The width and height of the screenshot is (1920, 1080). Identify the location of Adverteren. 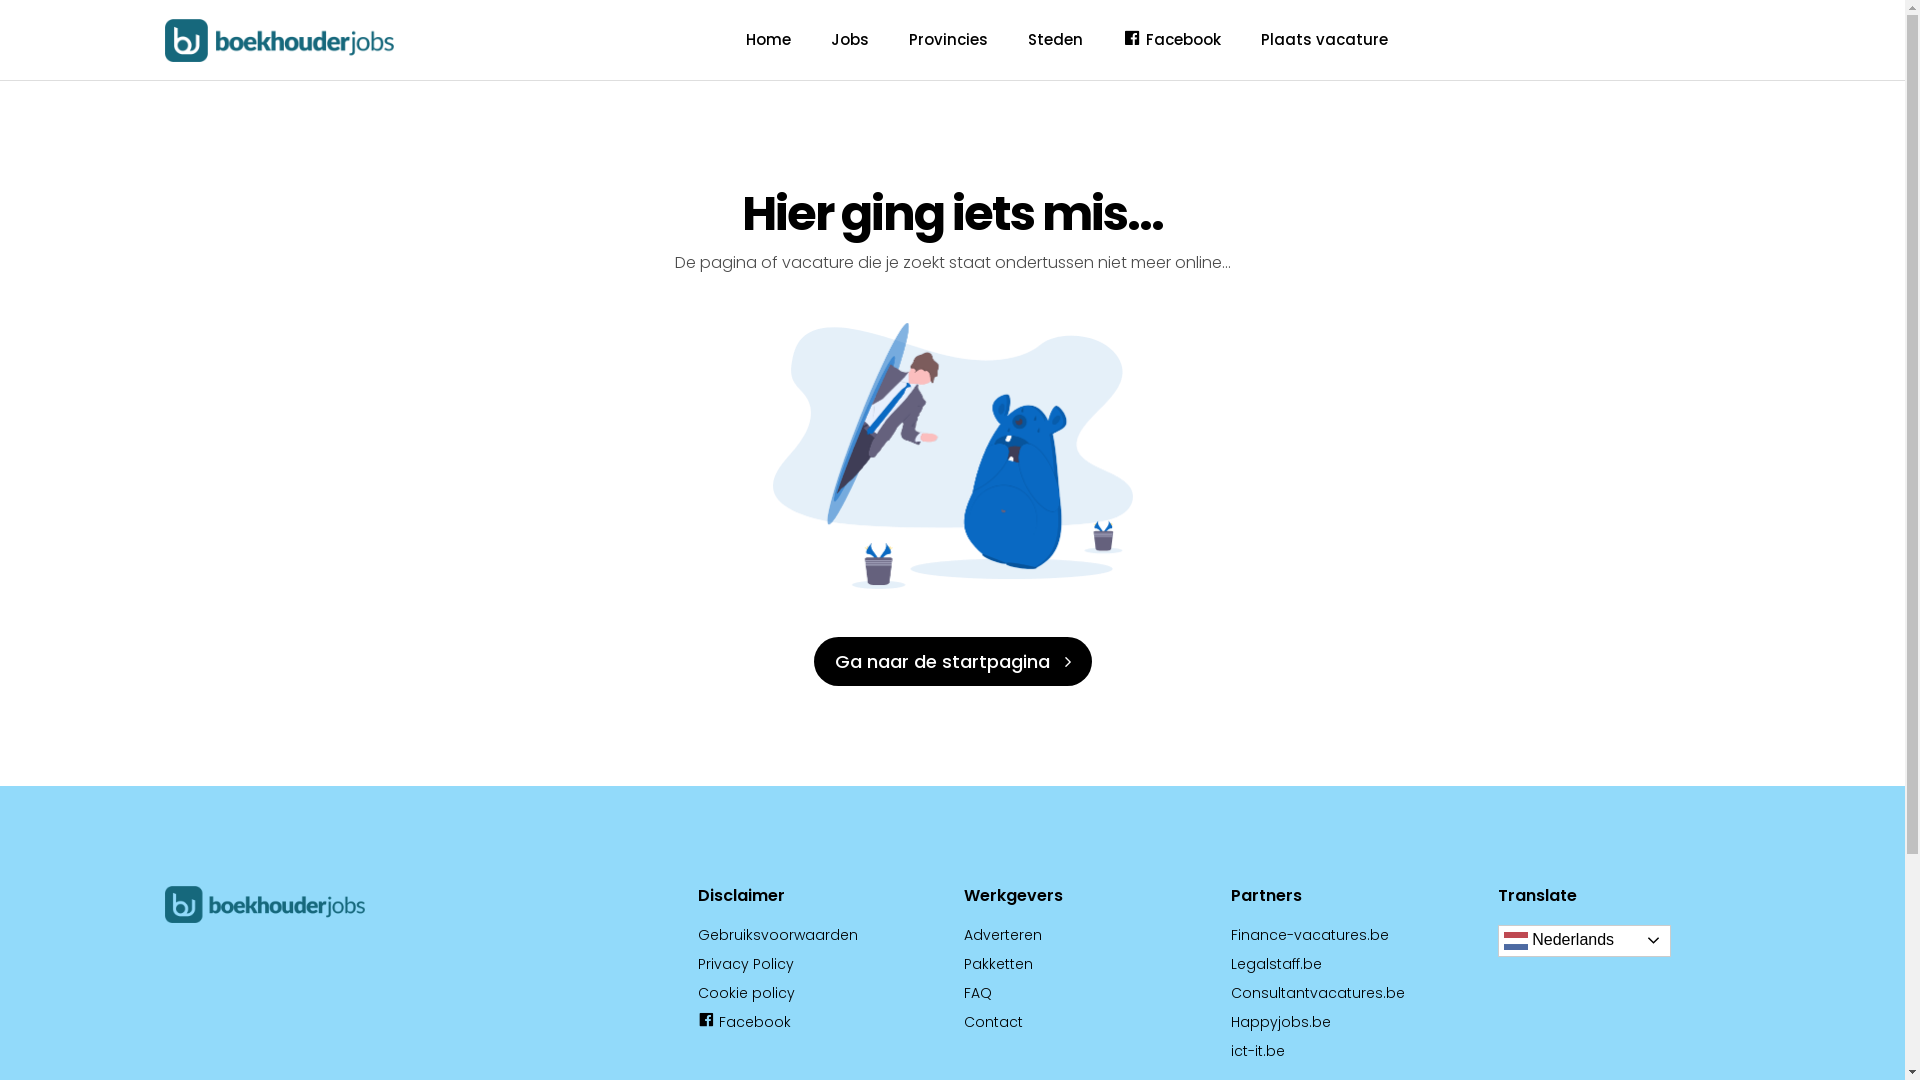
(1003, 935).